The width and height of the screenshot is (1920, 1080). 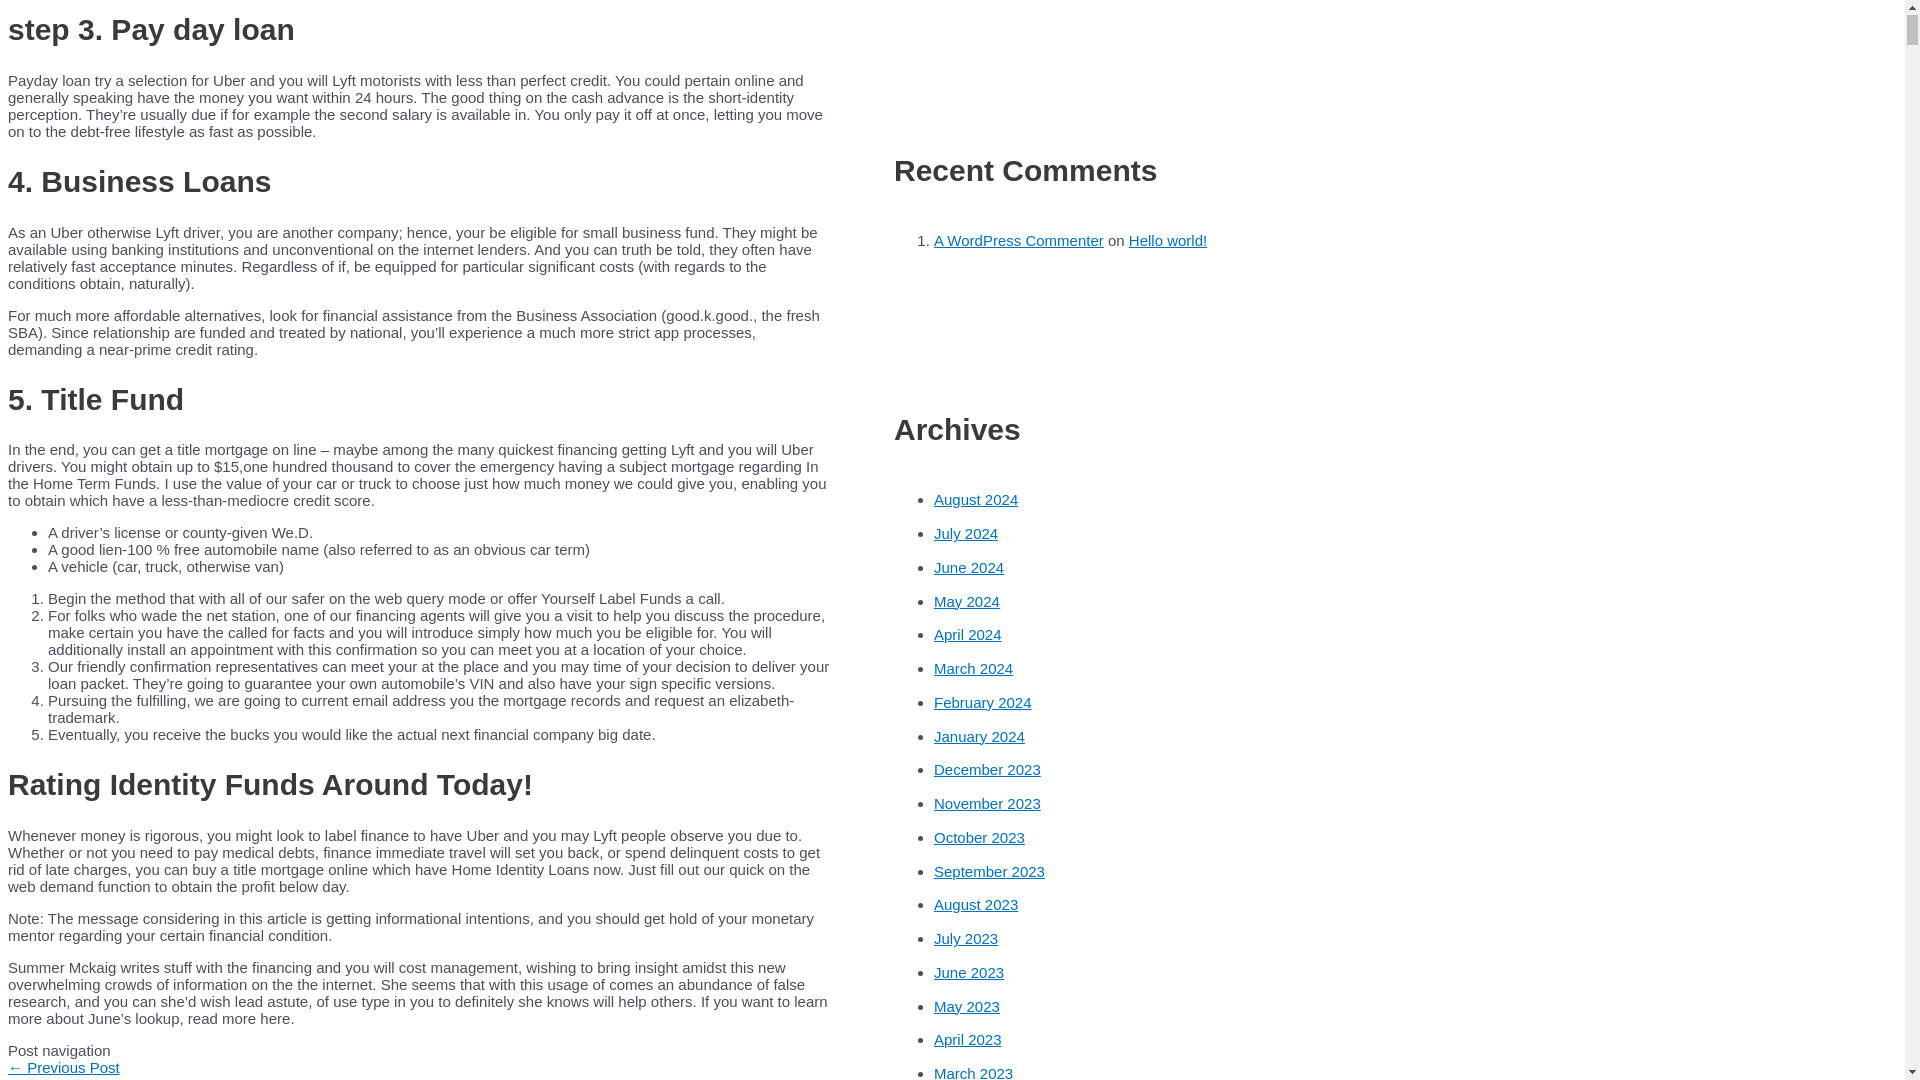 I want to click on January 2024, so click(x=979, y=736).